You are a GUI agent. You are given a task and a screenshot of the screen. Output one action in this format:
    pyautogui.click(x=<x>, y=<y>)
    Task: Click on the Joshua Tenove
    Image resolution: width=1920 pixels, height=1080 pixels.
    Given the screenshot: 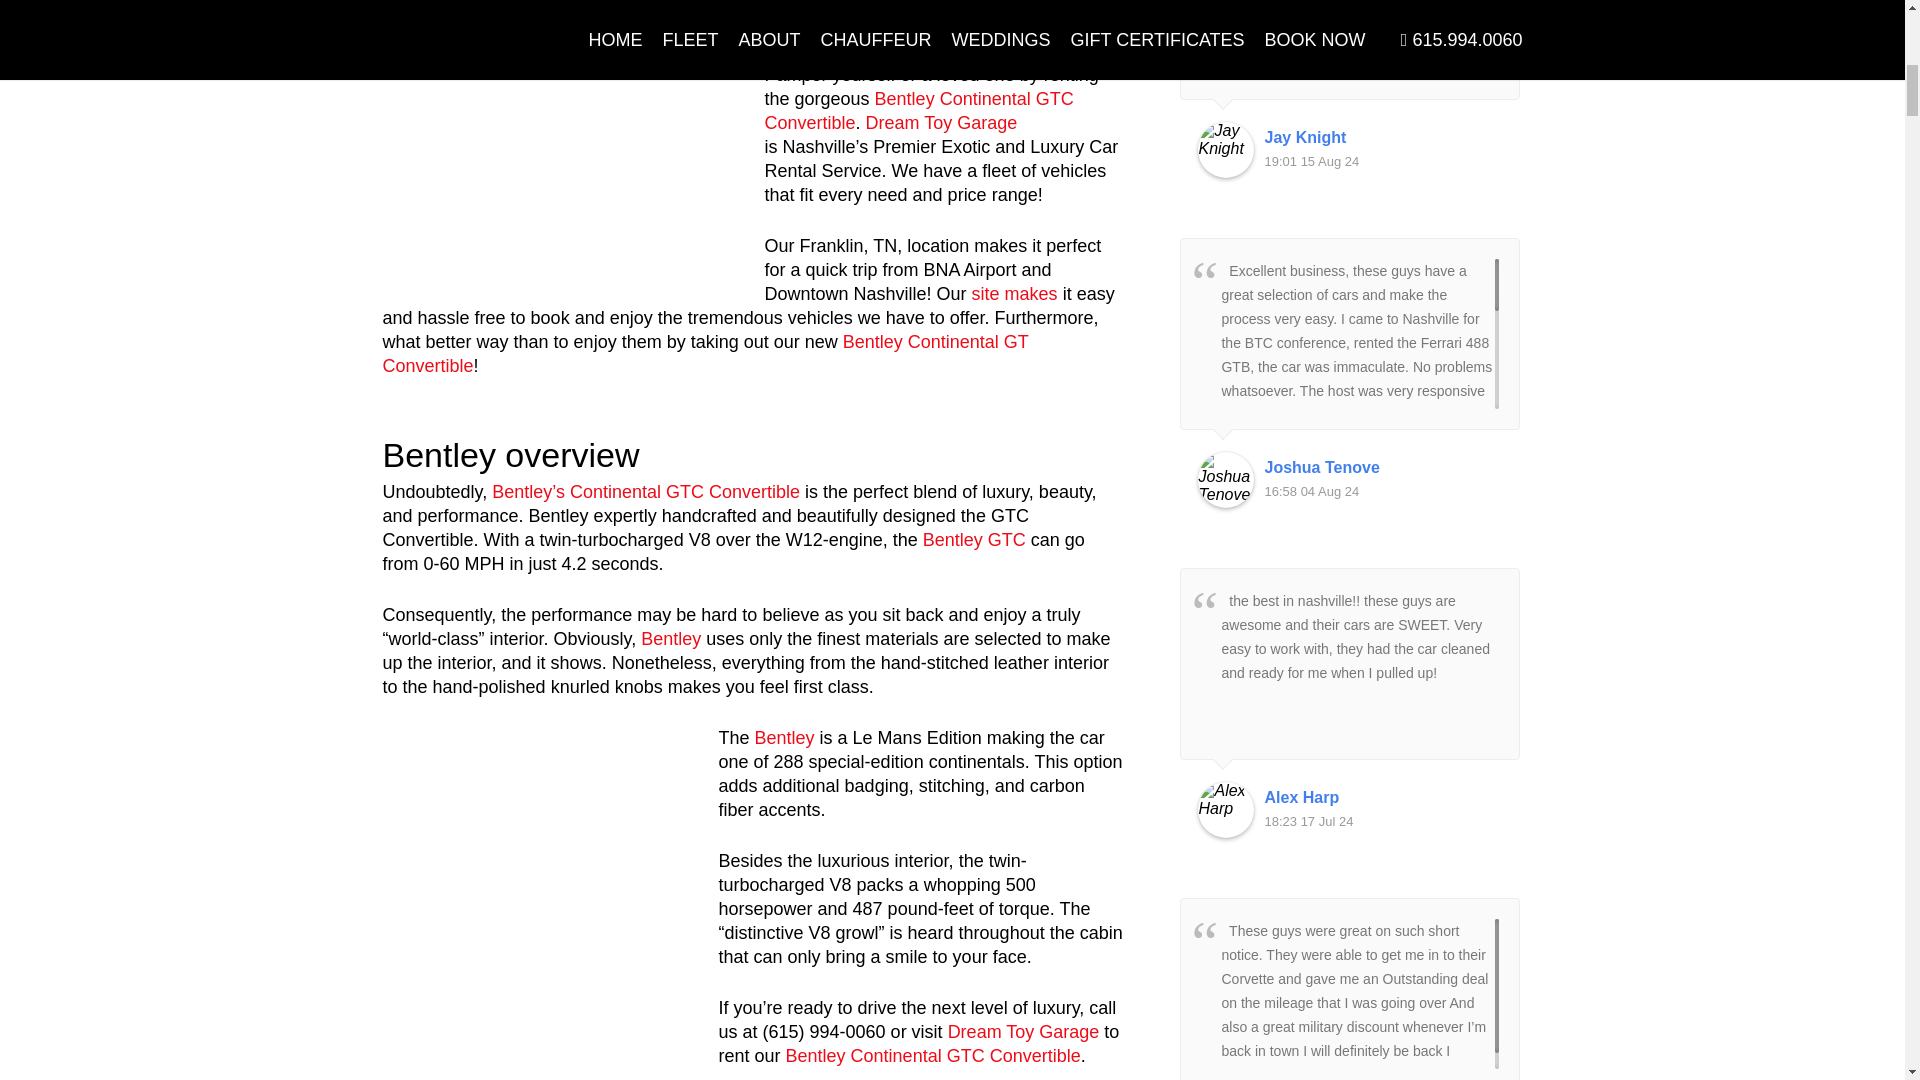 What is the action you would take?
    pyautogui.click(x=1382, y=467)
    